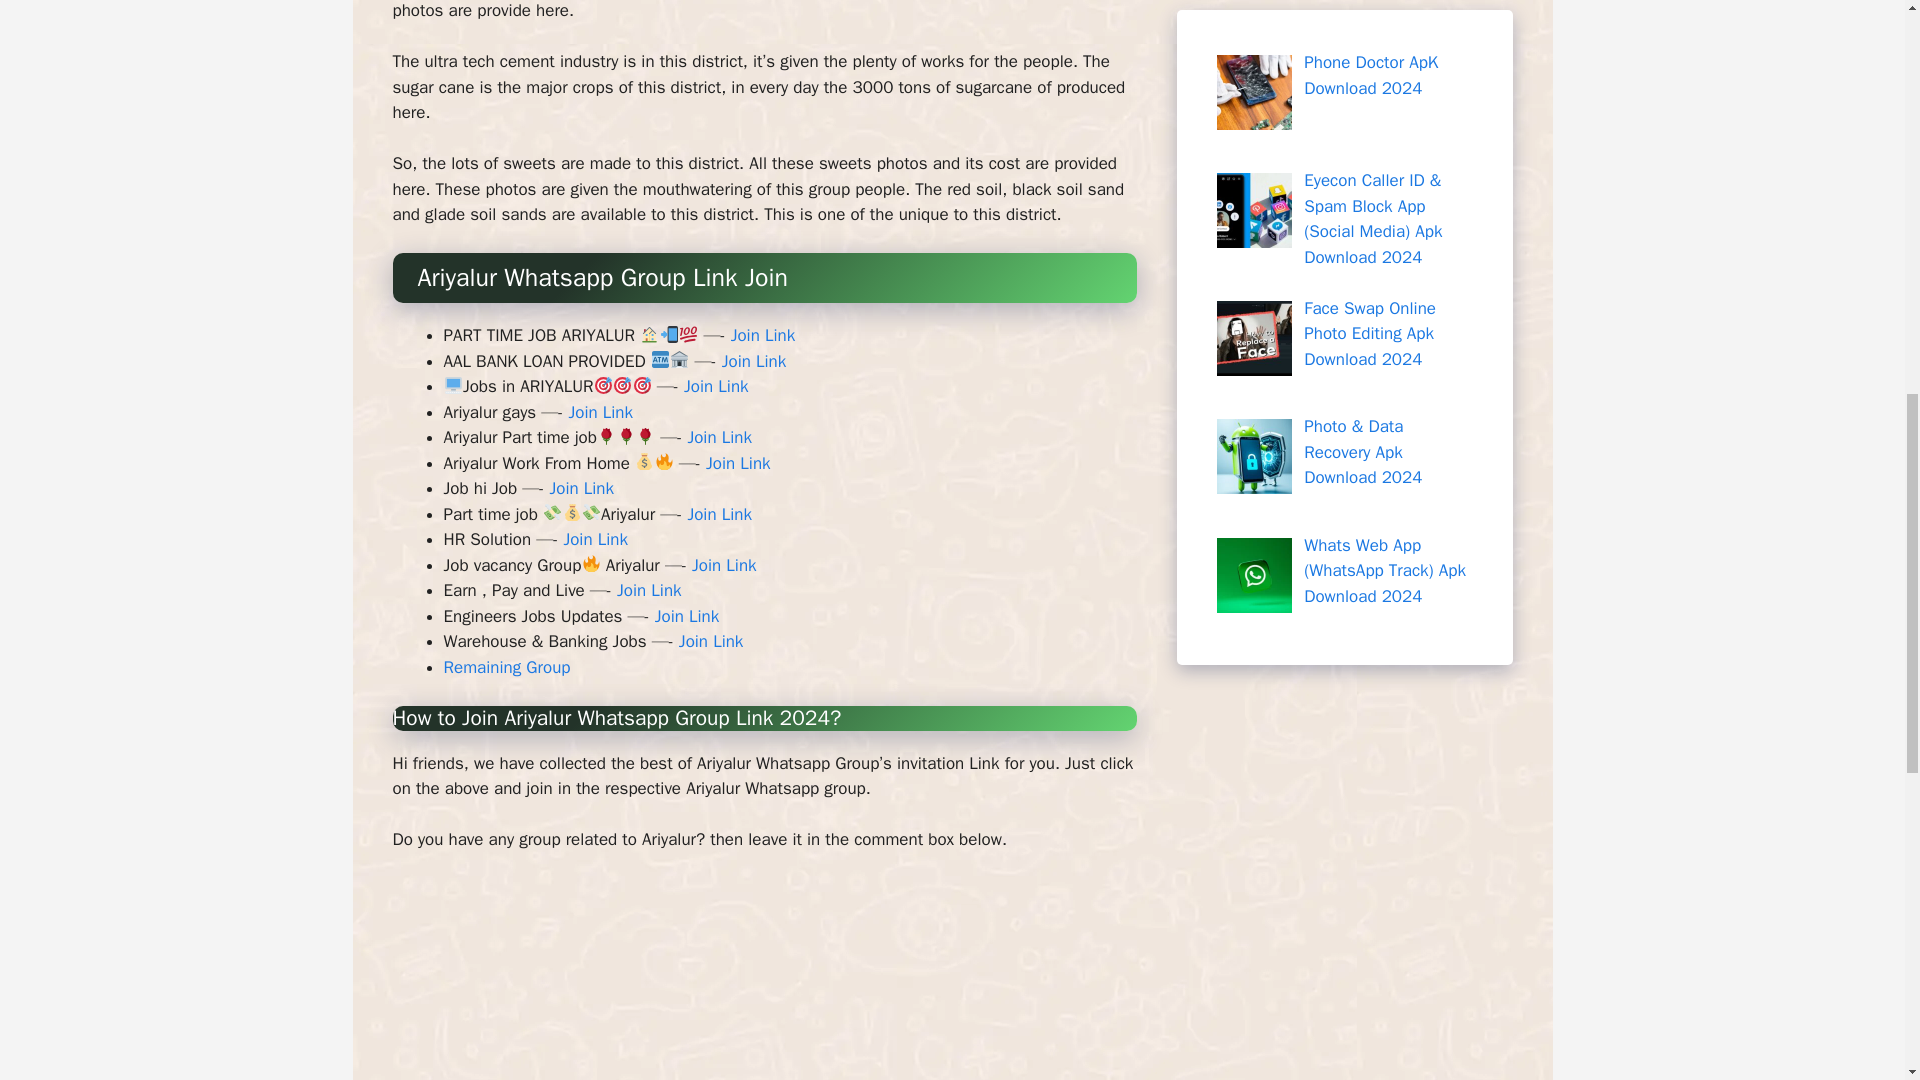  What do you see at coordinates (720, 514) in the screenshot?
I see `Join Link` at bounding box center [720, 514].